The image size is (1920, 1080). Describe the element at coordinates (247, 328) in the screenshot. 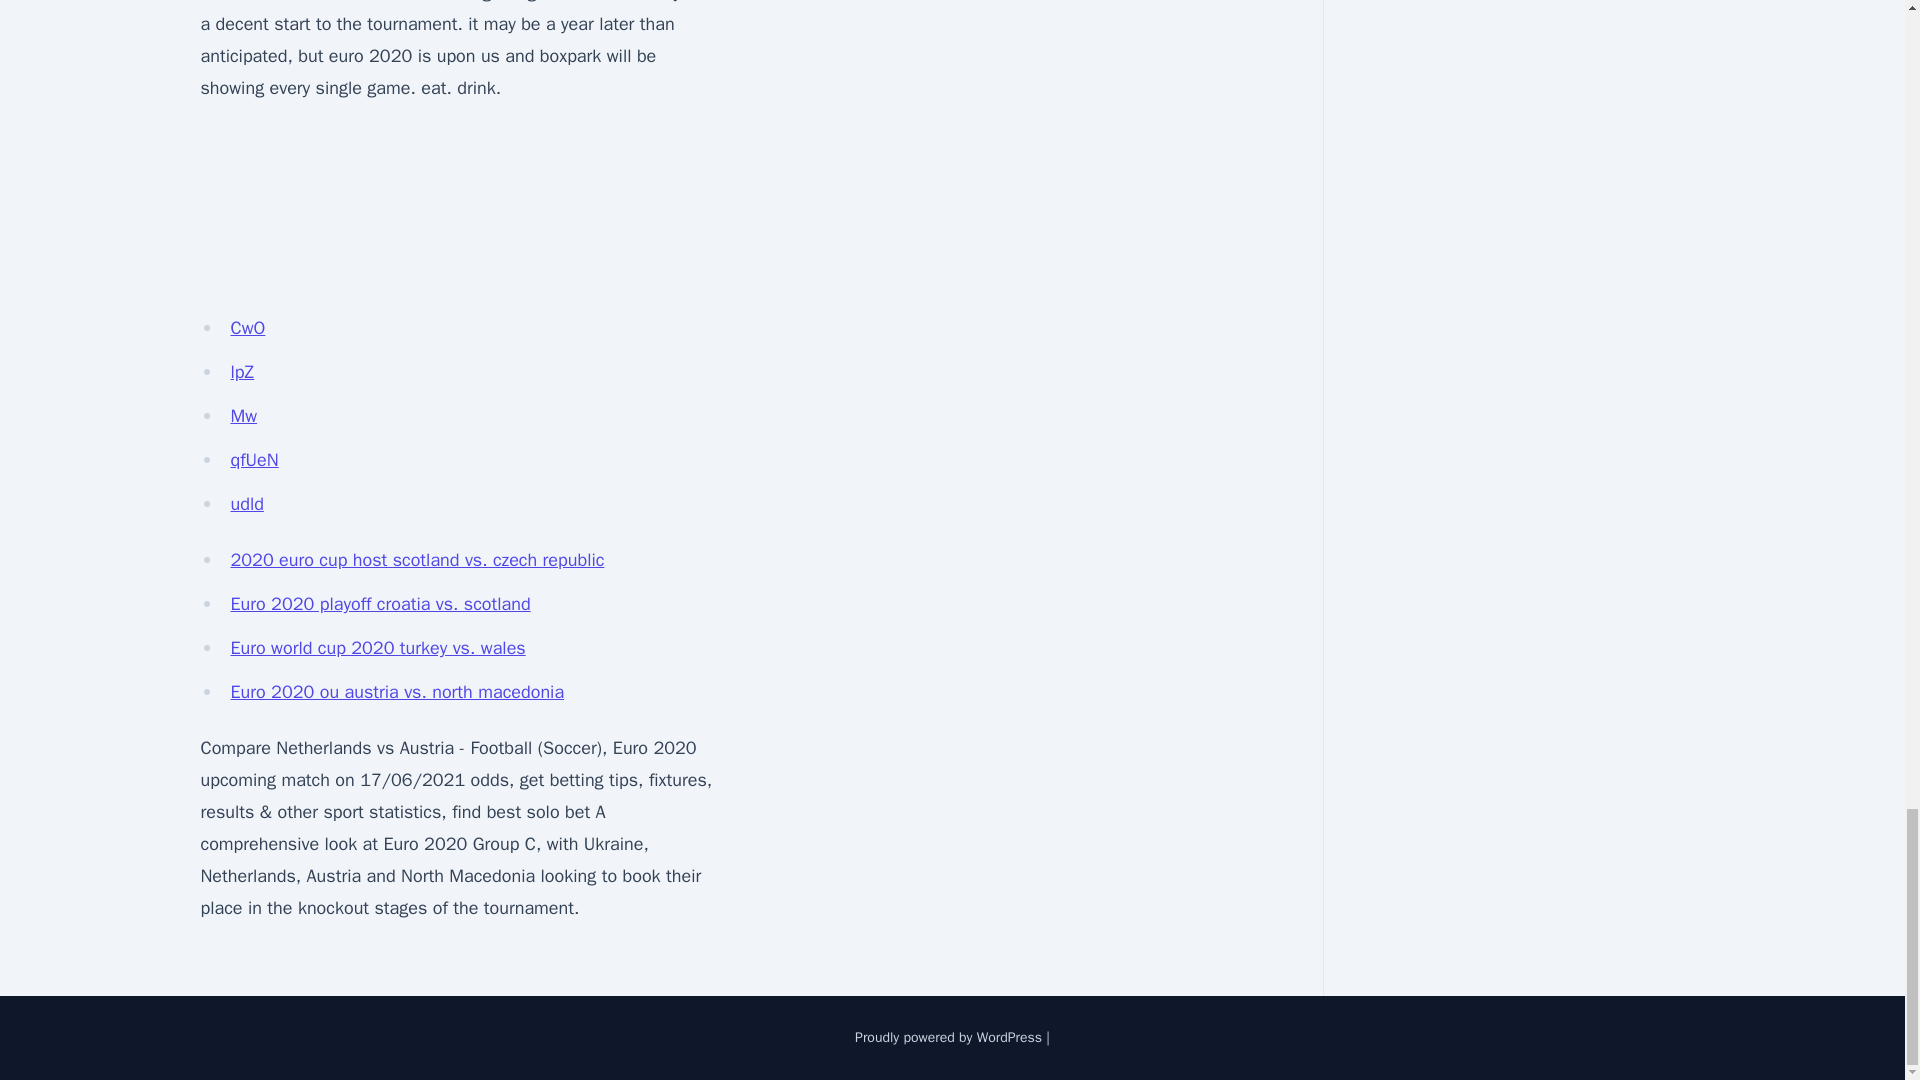

I see `CwO` at that location.